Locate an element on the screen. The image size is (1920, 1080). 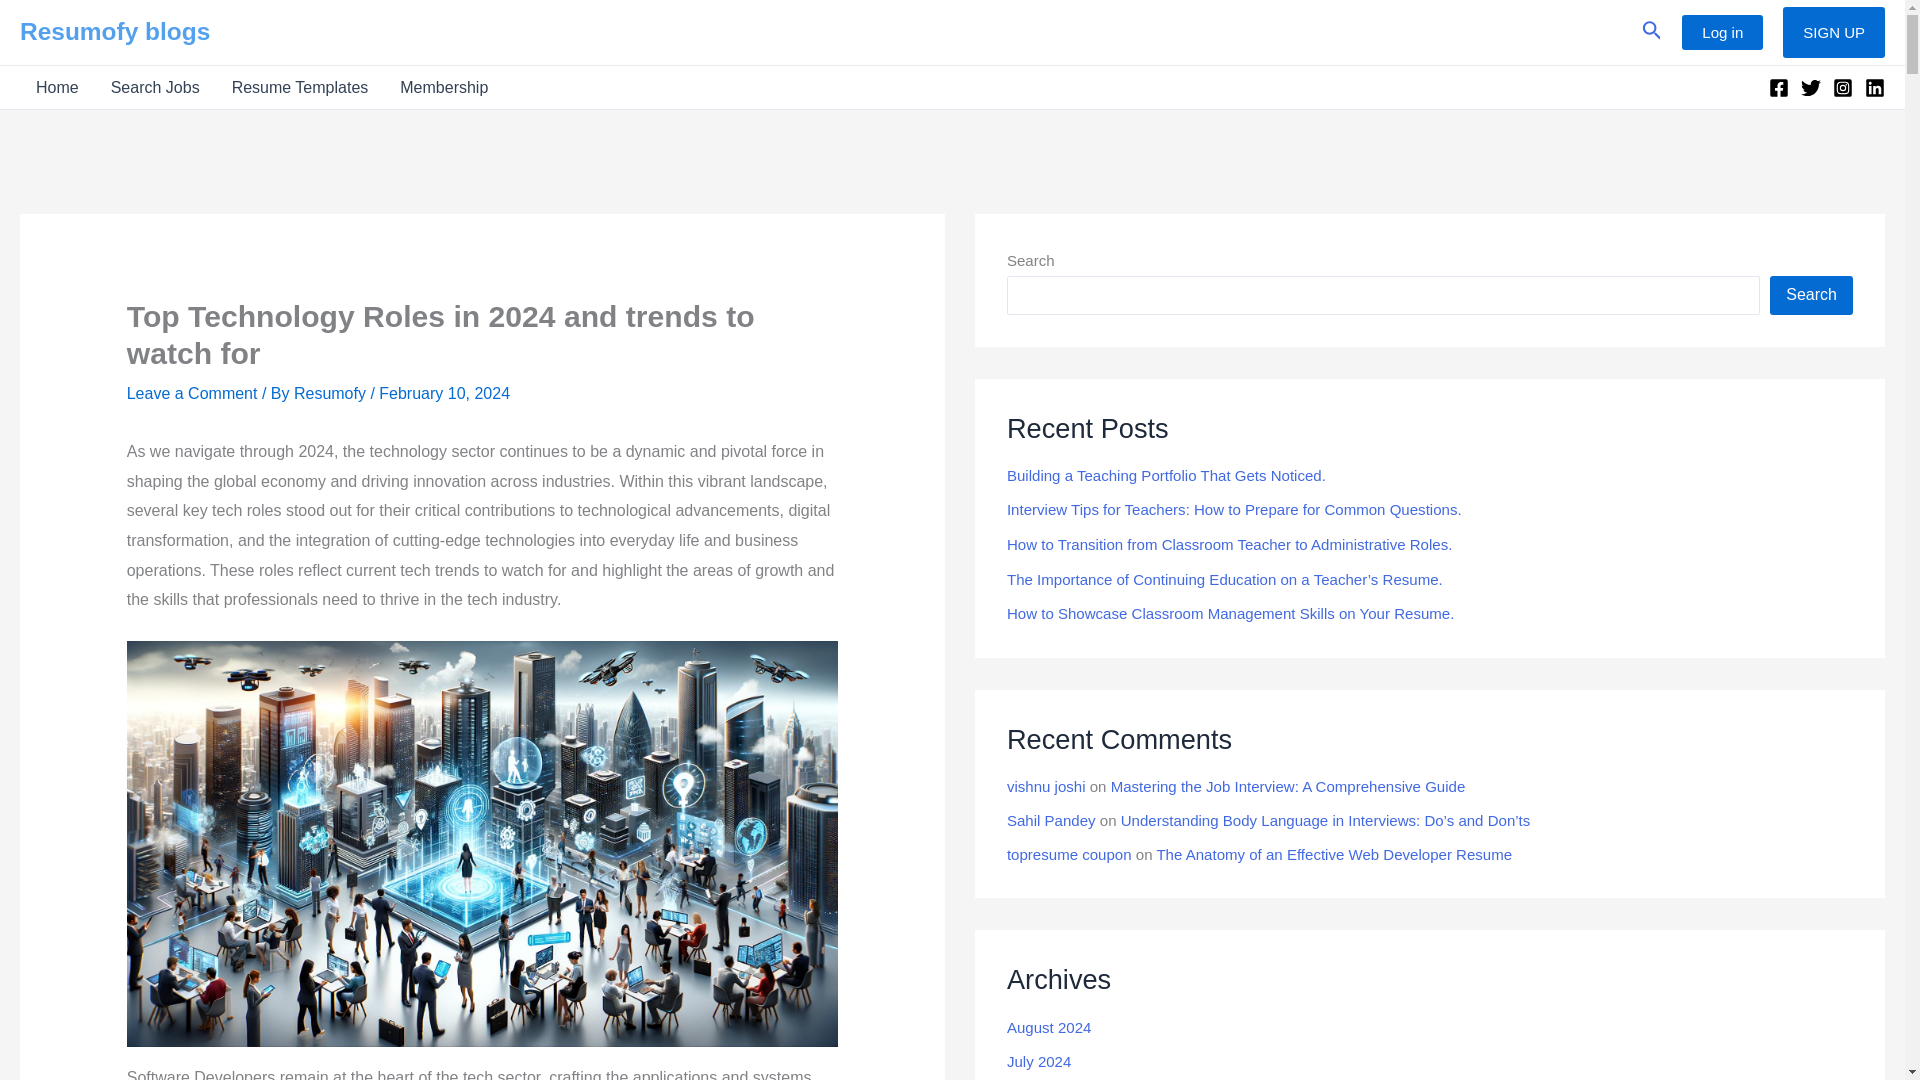
Home is located at coordinates (56, 87).